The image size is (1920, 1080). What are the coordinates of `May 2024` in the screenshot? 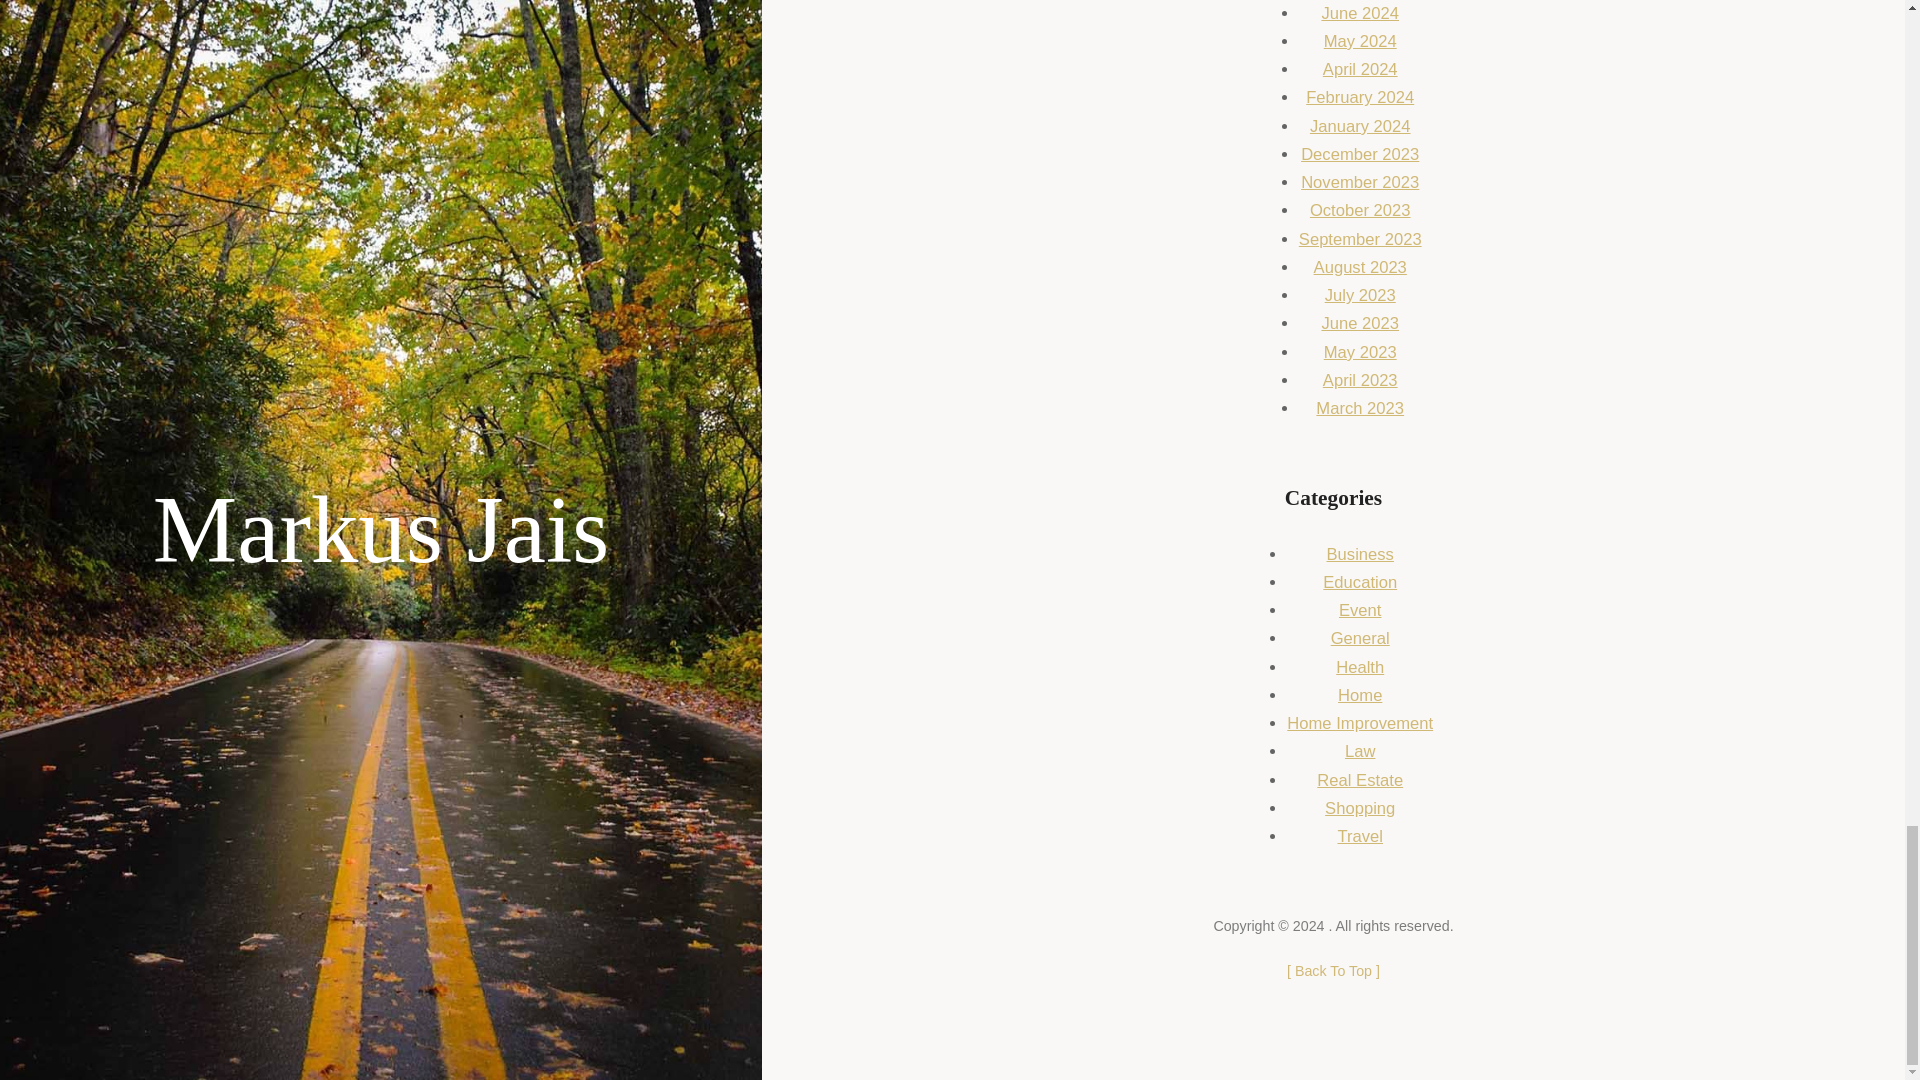 It's located at (1360, 41).